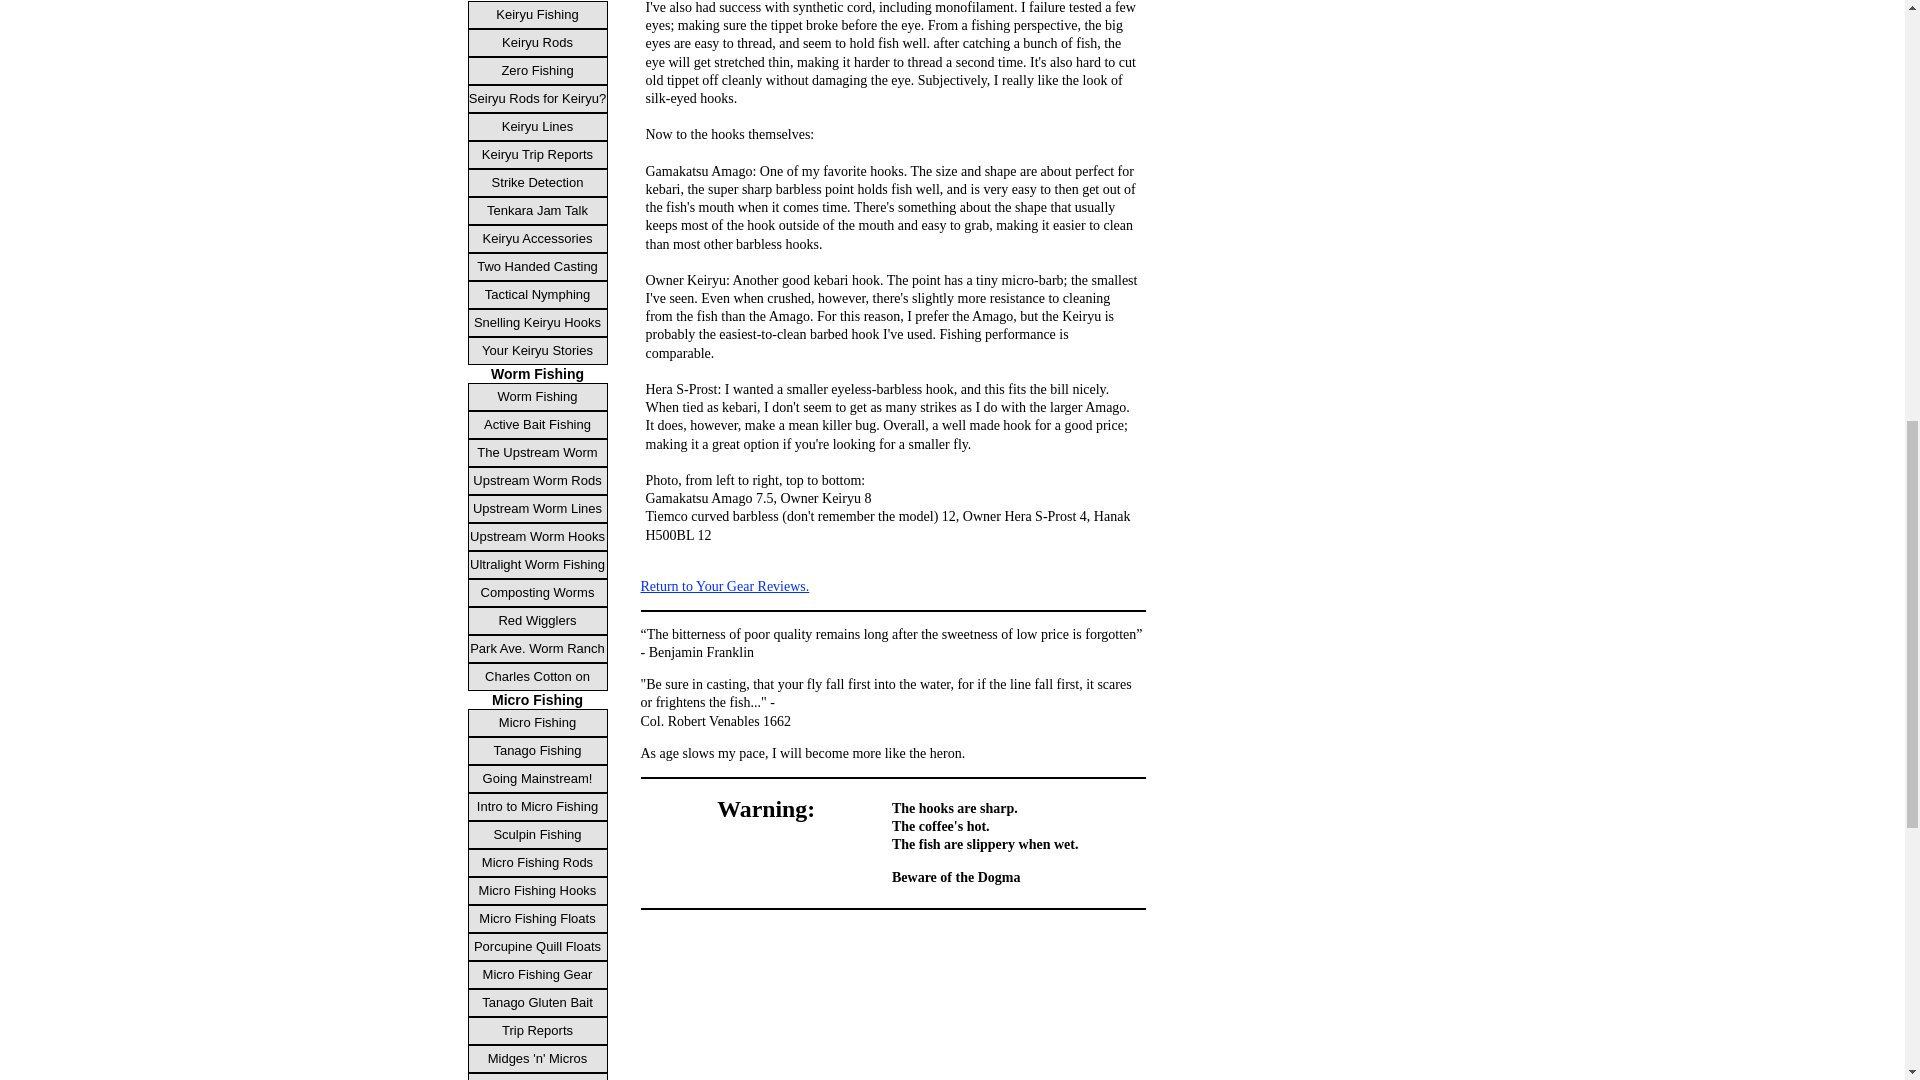 The height and width of the screenshot is (1080, 1920). Describe the element at coordinates (538, 592) in the screenshot. I see `Composting Worms` at that location.